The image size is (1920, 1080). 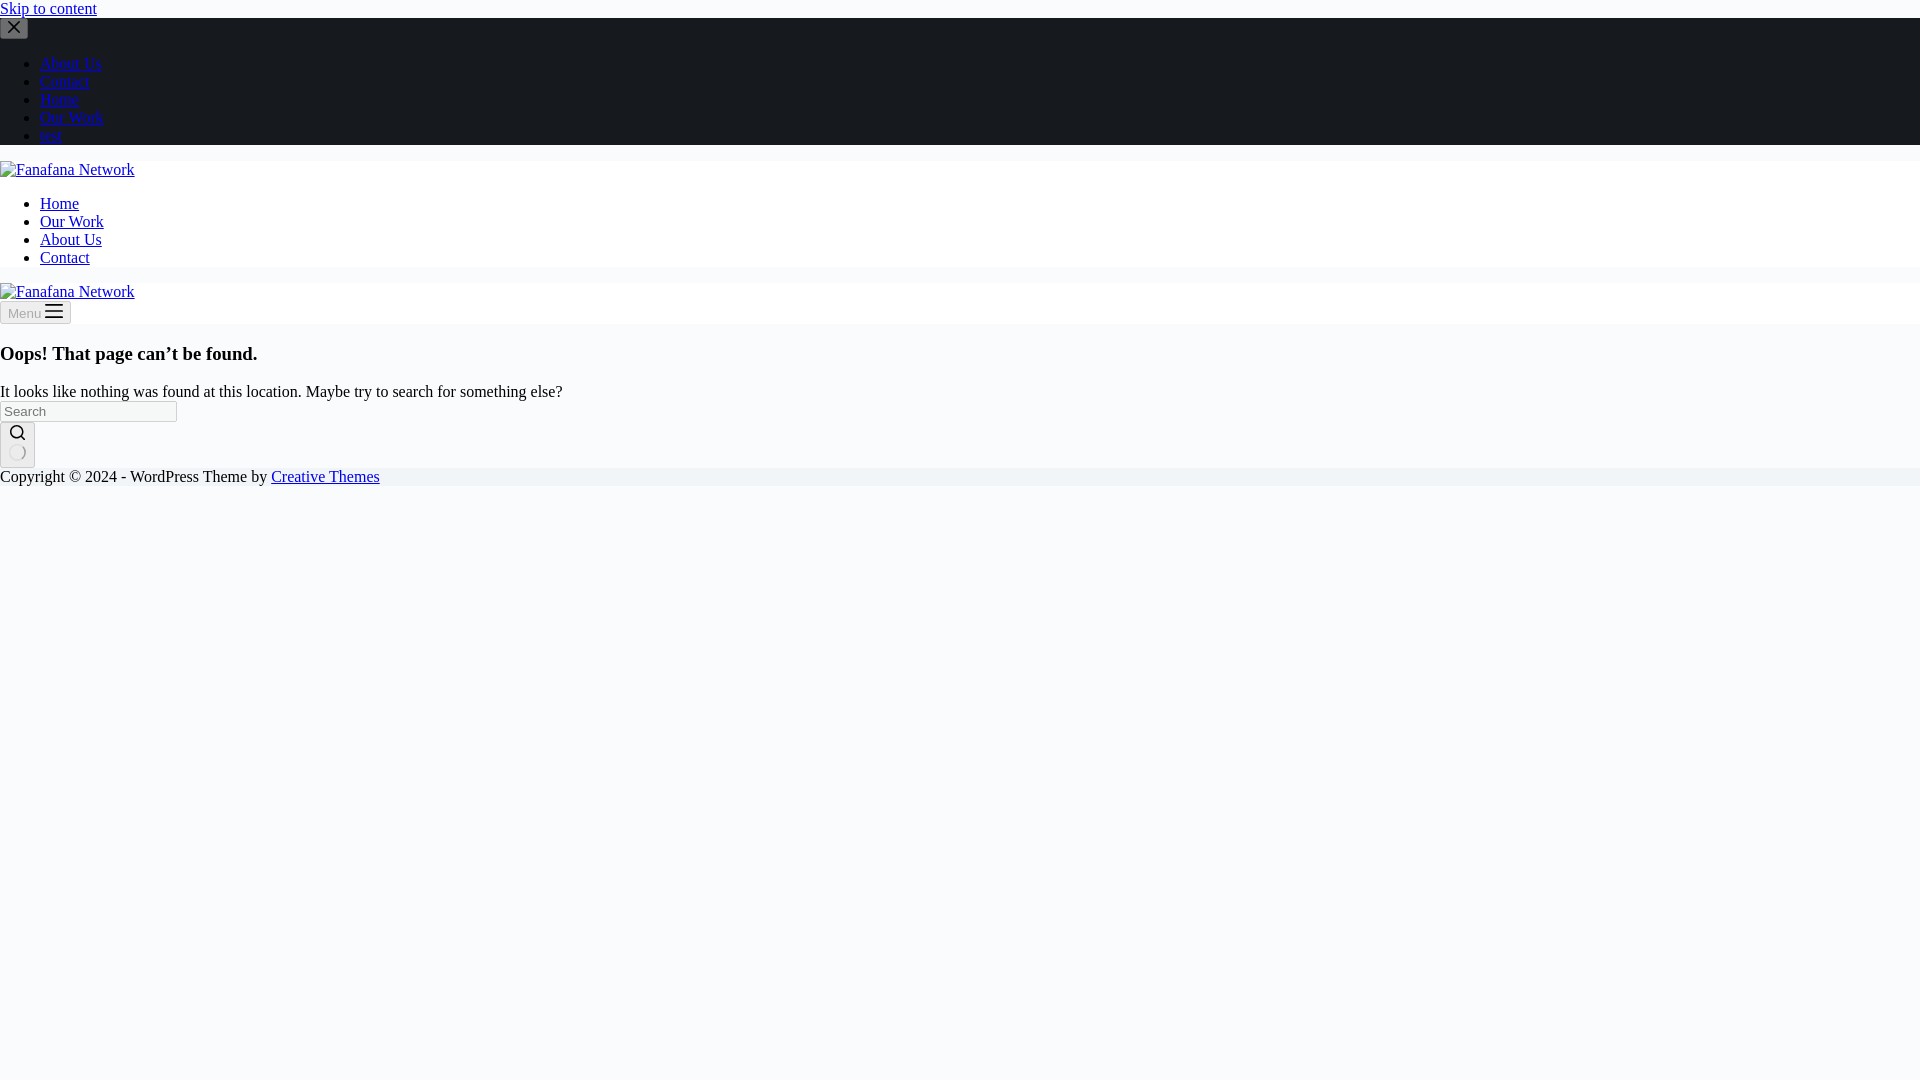 I want to click on About Us, so click(x=70, y=64).